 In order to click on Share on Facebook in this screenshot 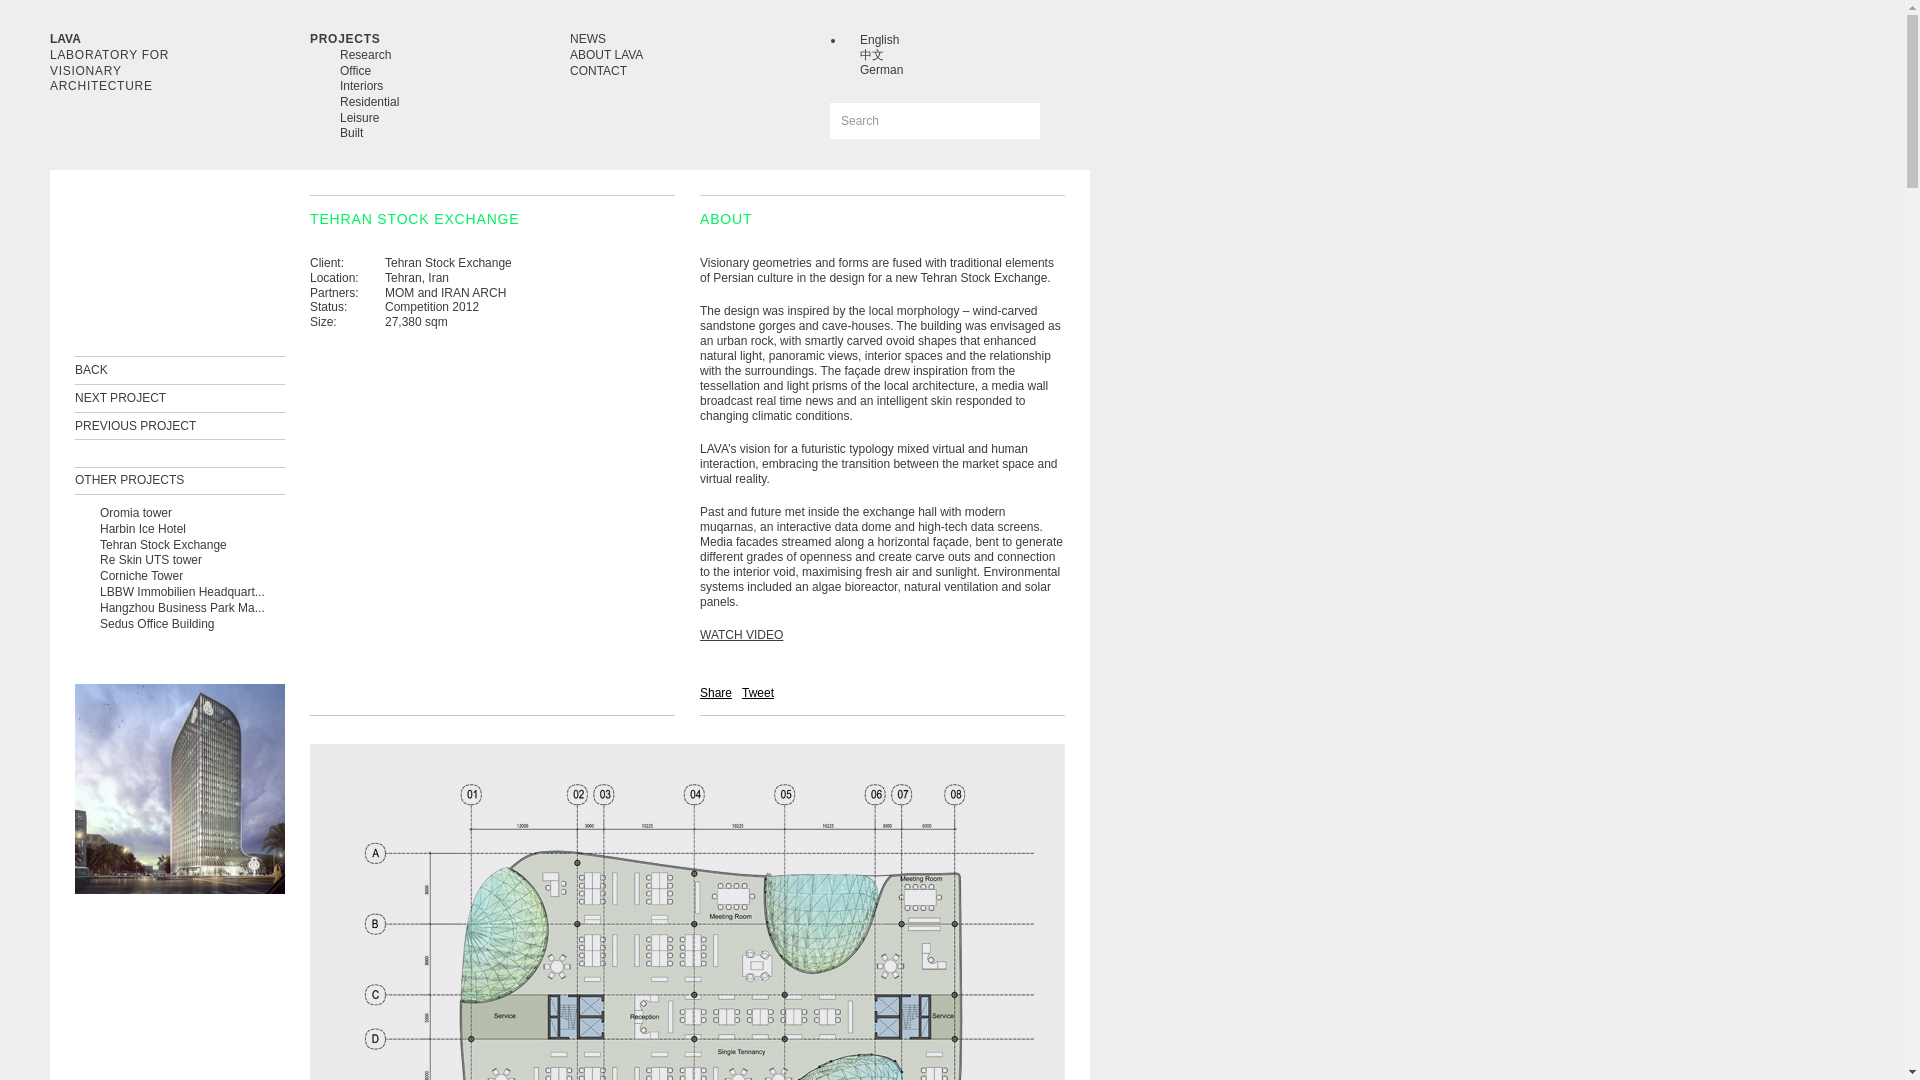, I will do `click(716, 692)`.